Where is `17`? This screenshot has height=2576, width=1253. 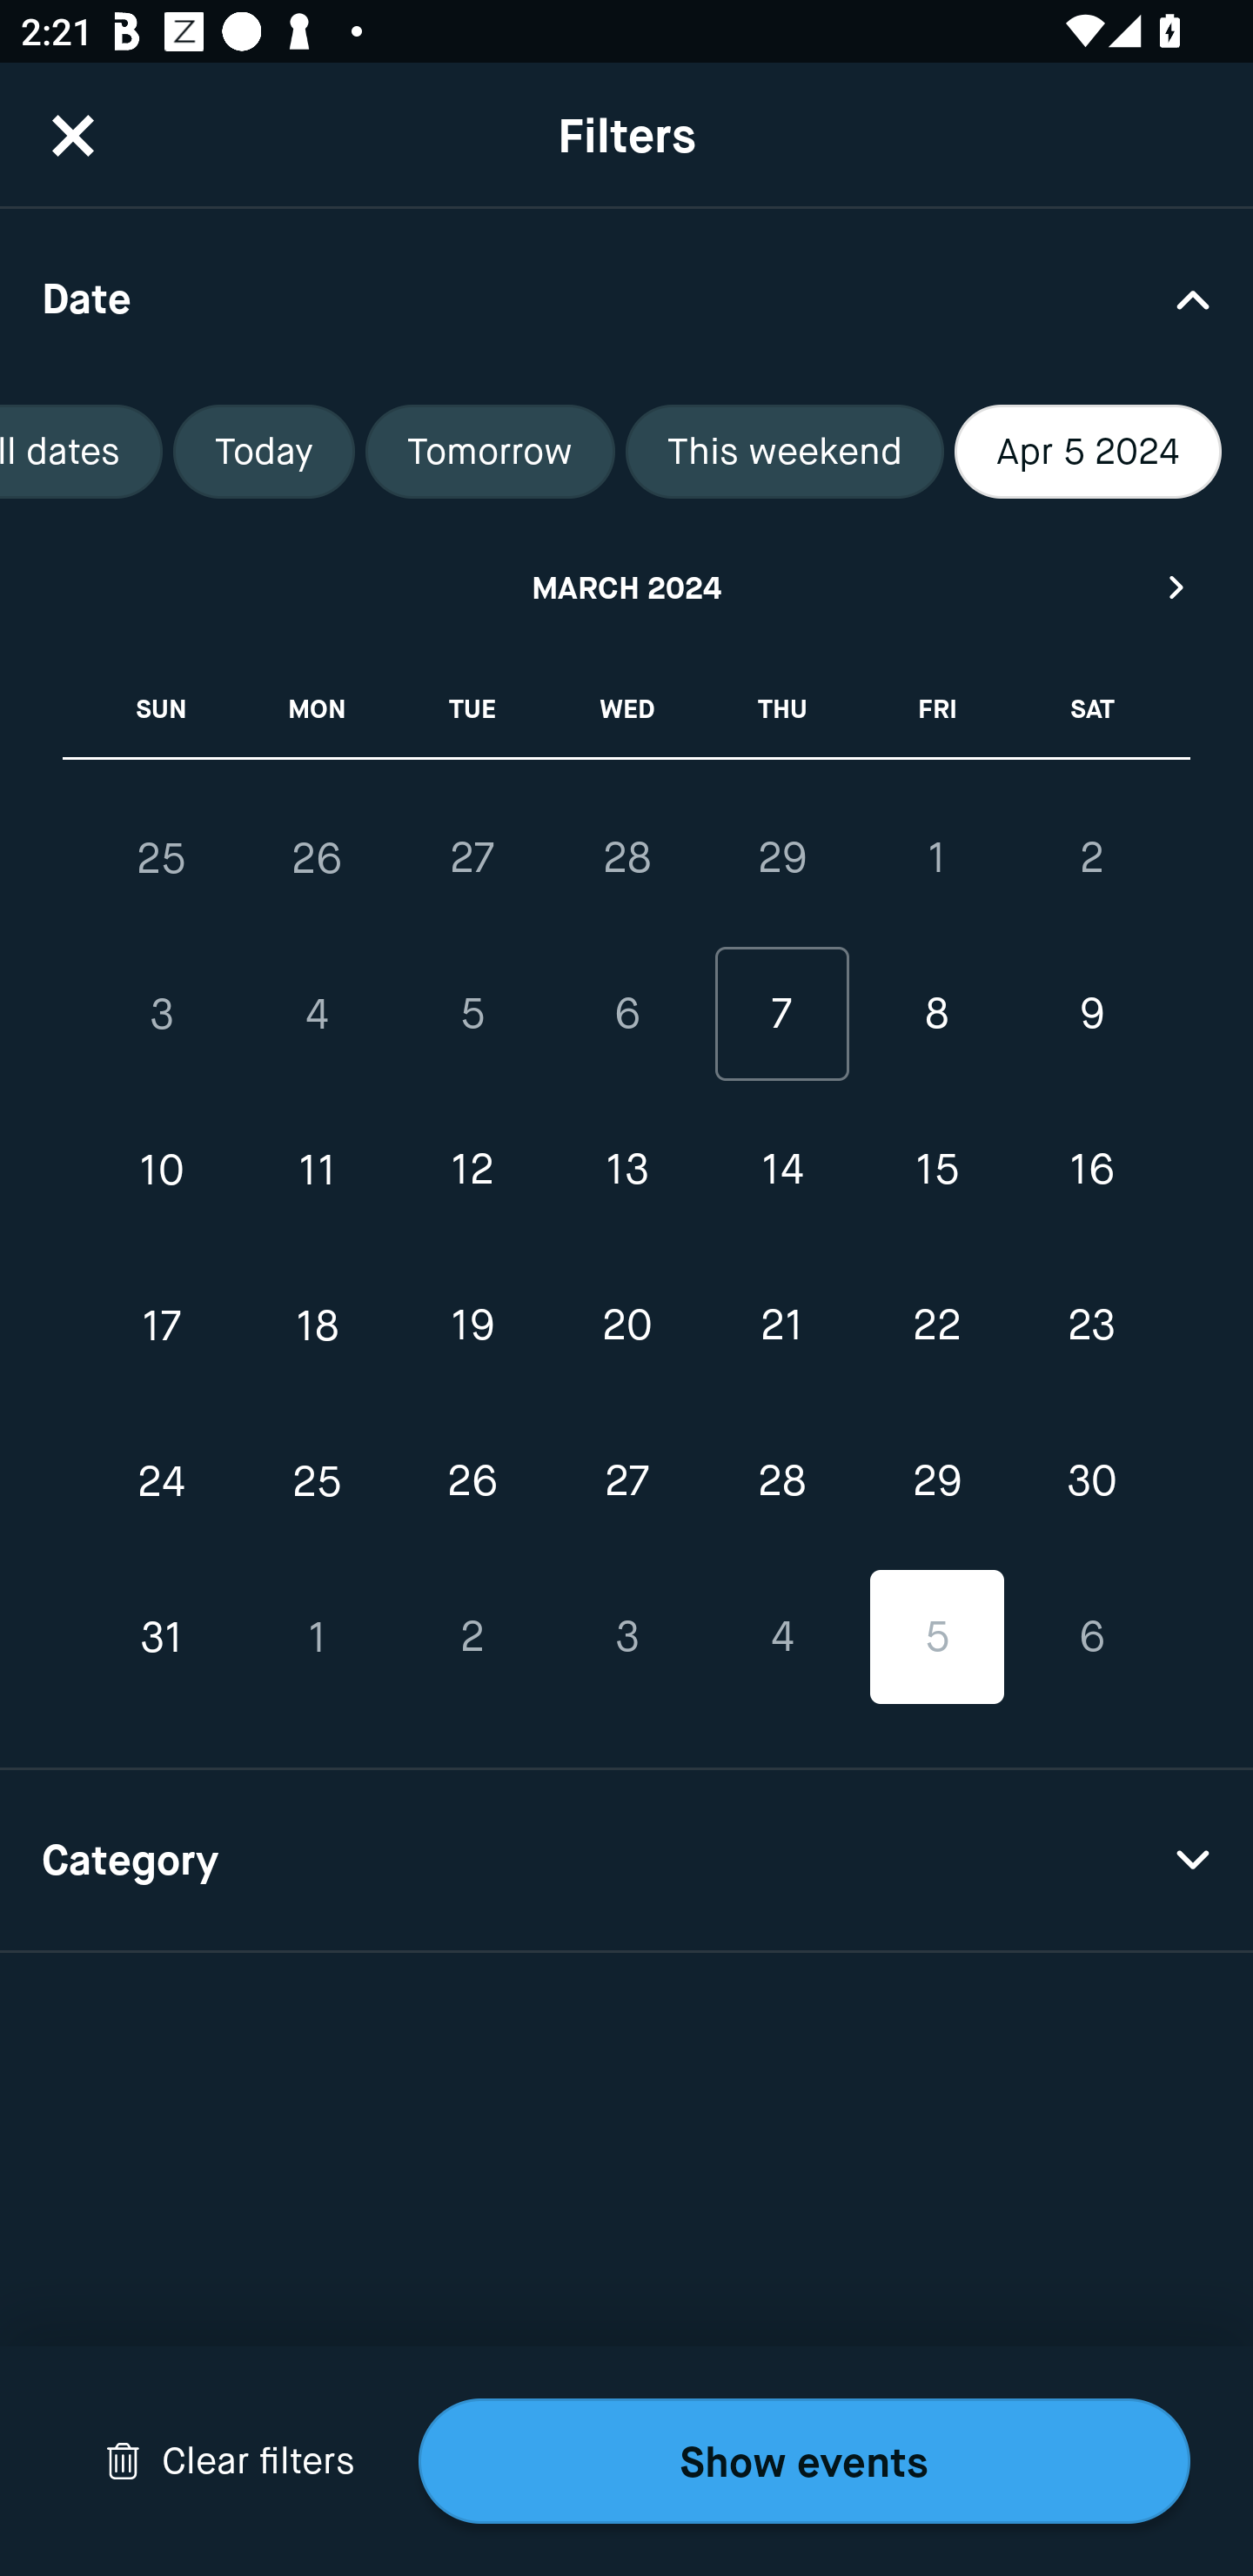
17 is located at coordinates (162, 1325).